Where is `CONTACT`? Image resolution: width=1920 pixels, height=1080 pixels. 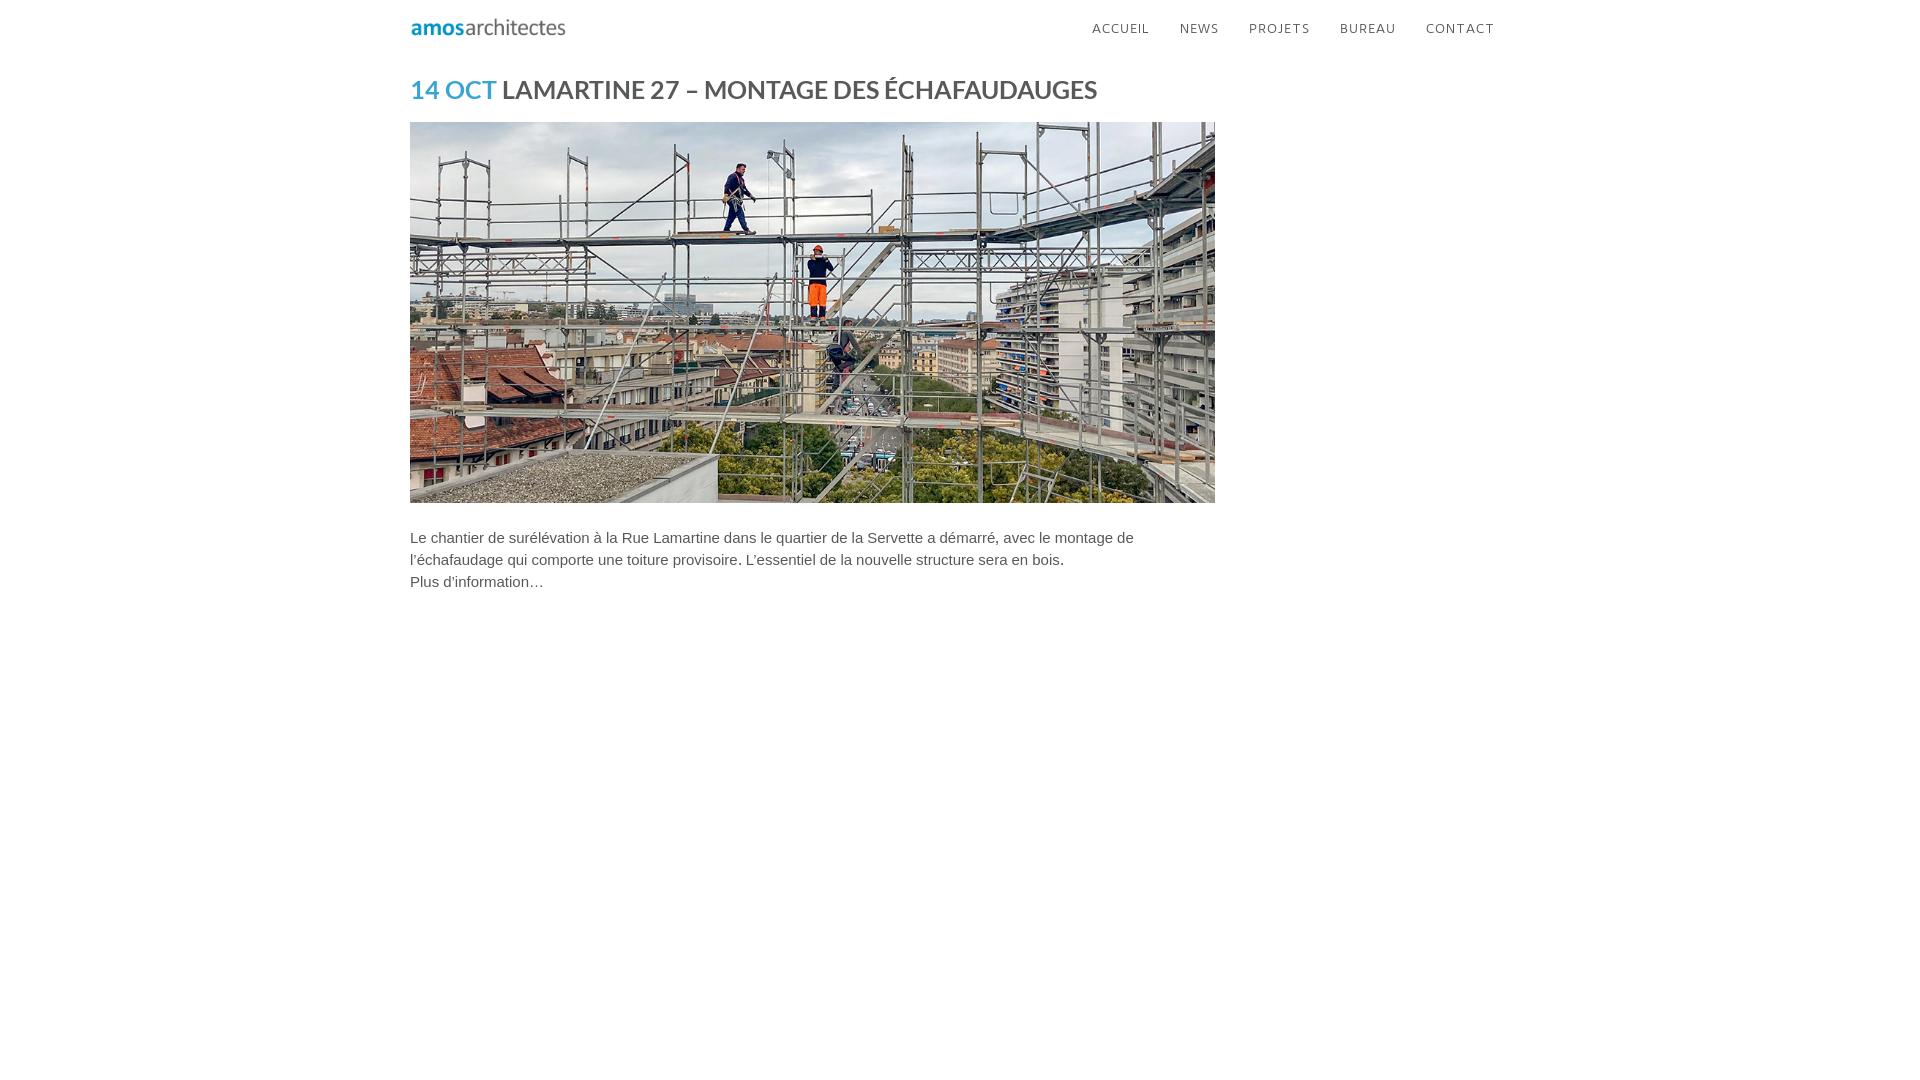
CONTACT is located at coordinates (1460, 28).